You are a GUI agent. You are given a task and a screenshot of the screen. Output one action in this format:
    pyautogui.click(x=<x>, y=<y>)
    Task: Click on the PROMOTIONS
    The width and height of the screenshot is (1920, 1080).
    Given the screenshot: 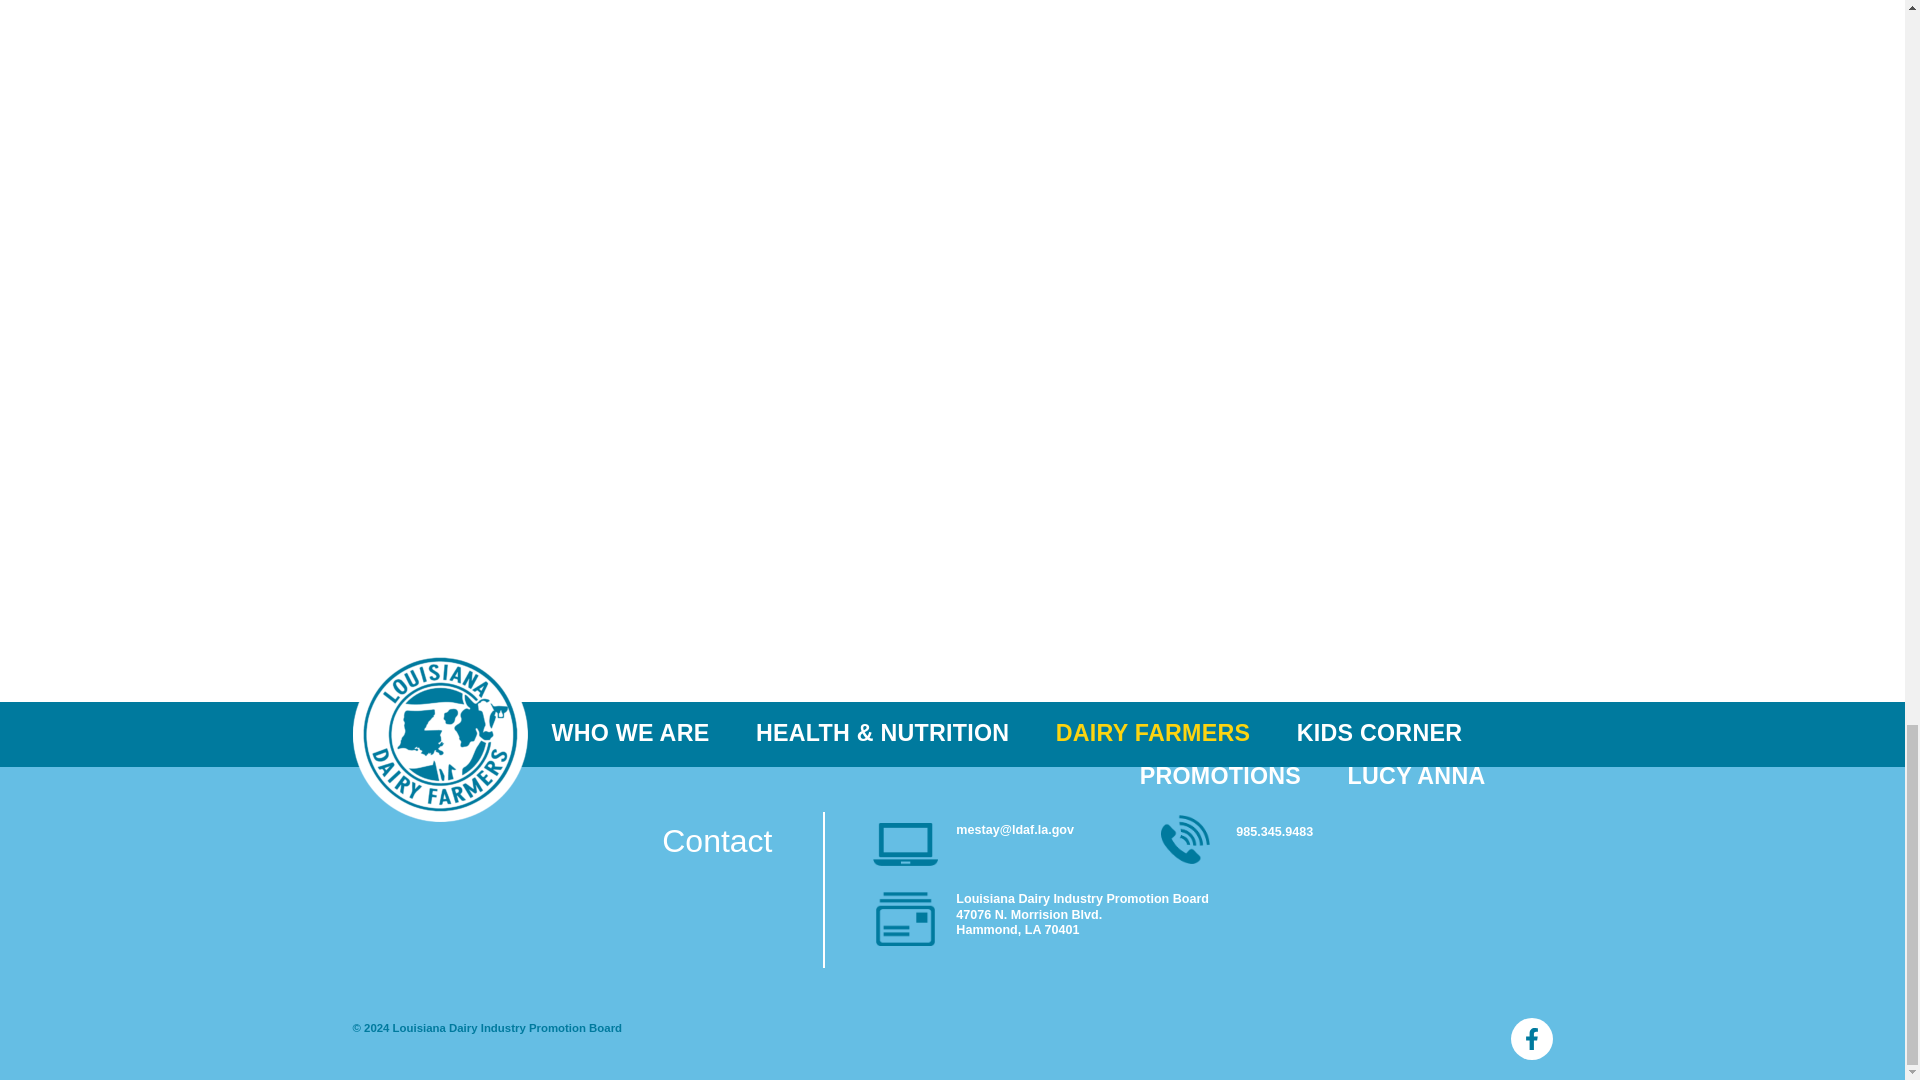 What is the action you would take?
    pyautogui.click(x=1220, y=776)
    